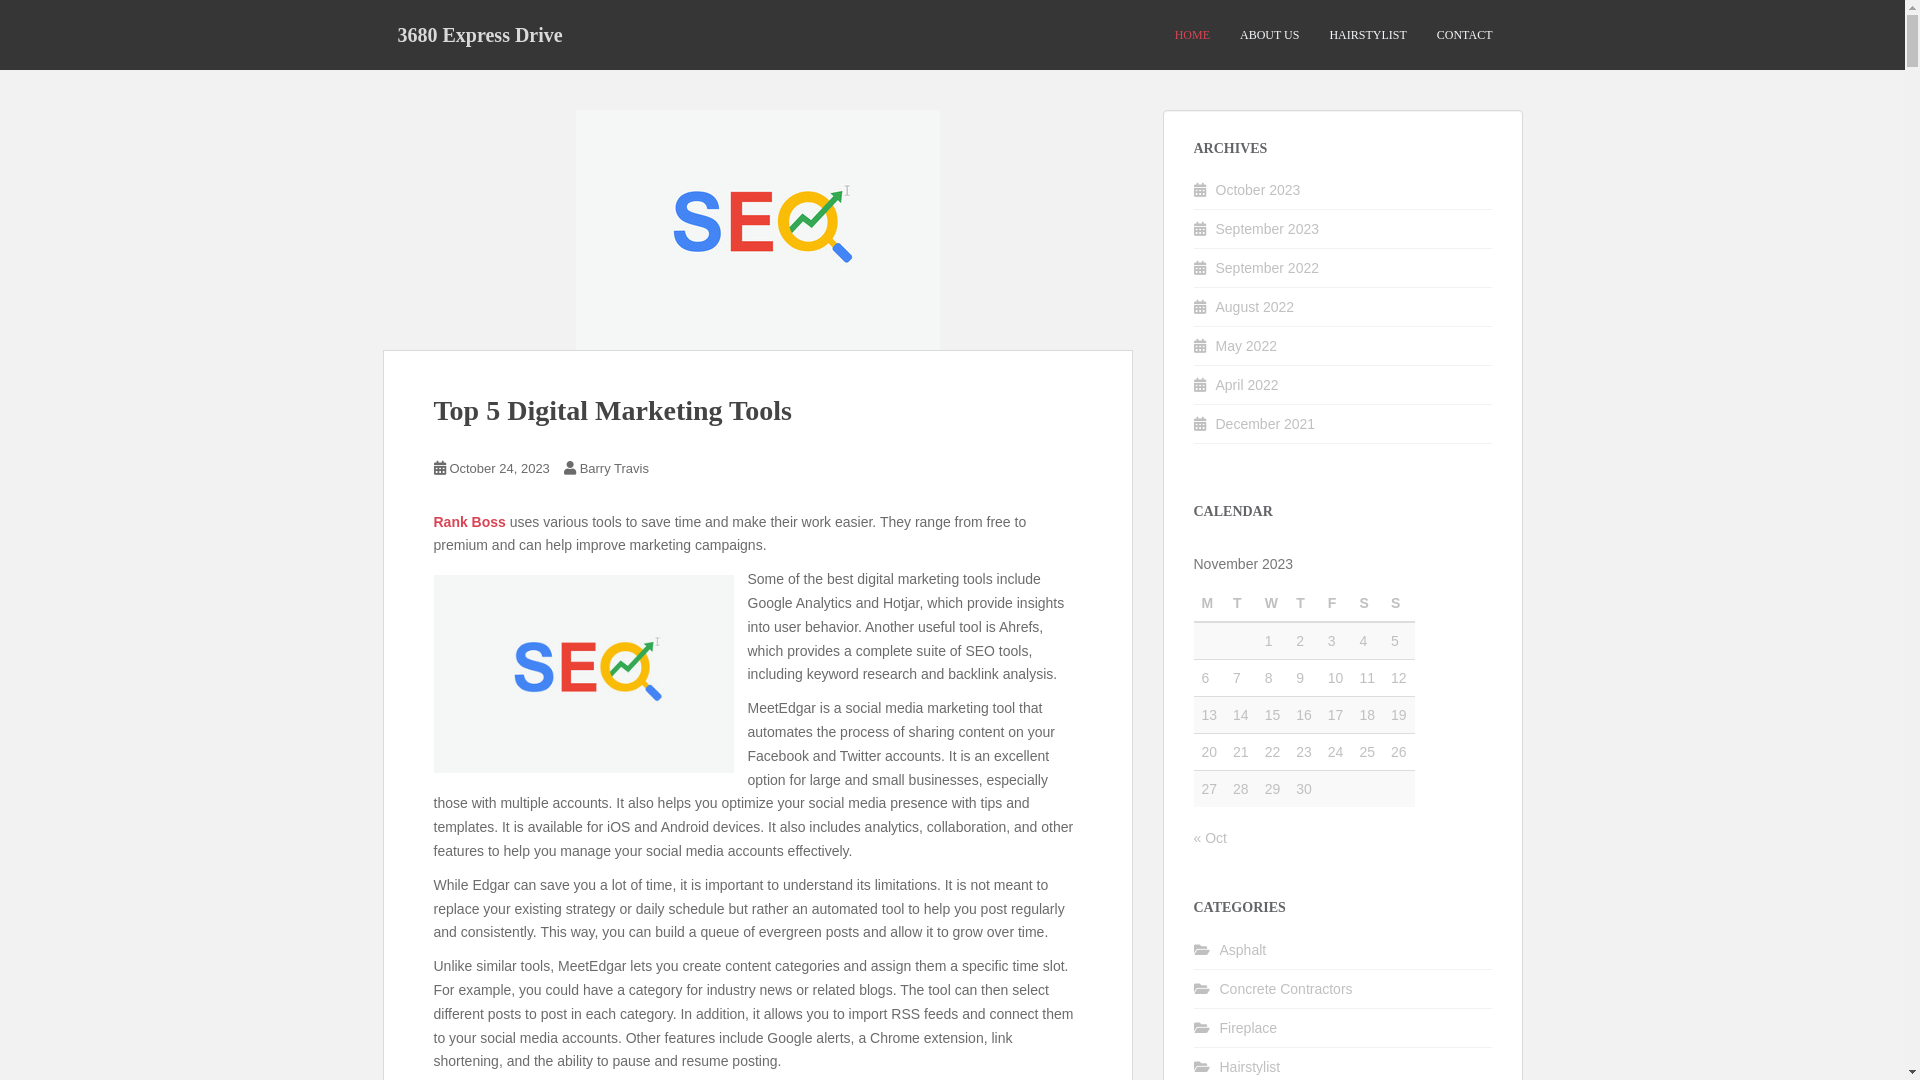 The height and width of the screenshot is (1080, 1920). What do you see at coordinates (1286, 989) in the screenshot?
I see `Concrete Contractors` at bounding box center [1286, 989].